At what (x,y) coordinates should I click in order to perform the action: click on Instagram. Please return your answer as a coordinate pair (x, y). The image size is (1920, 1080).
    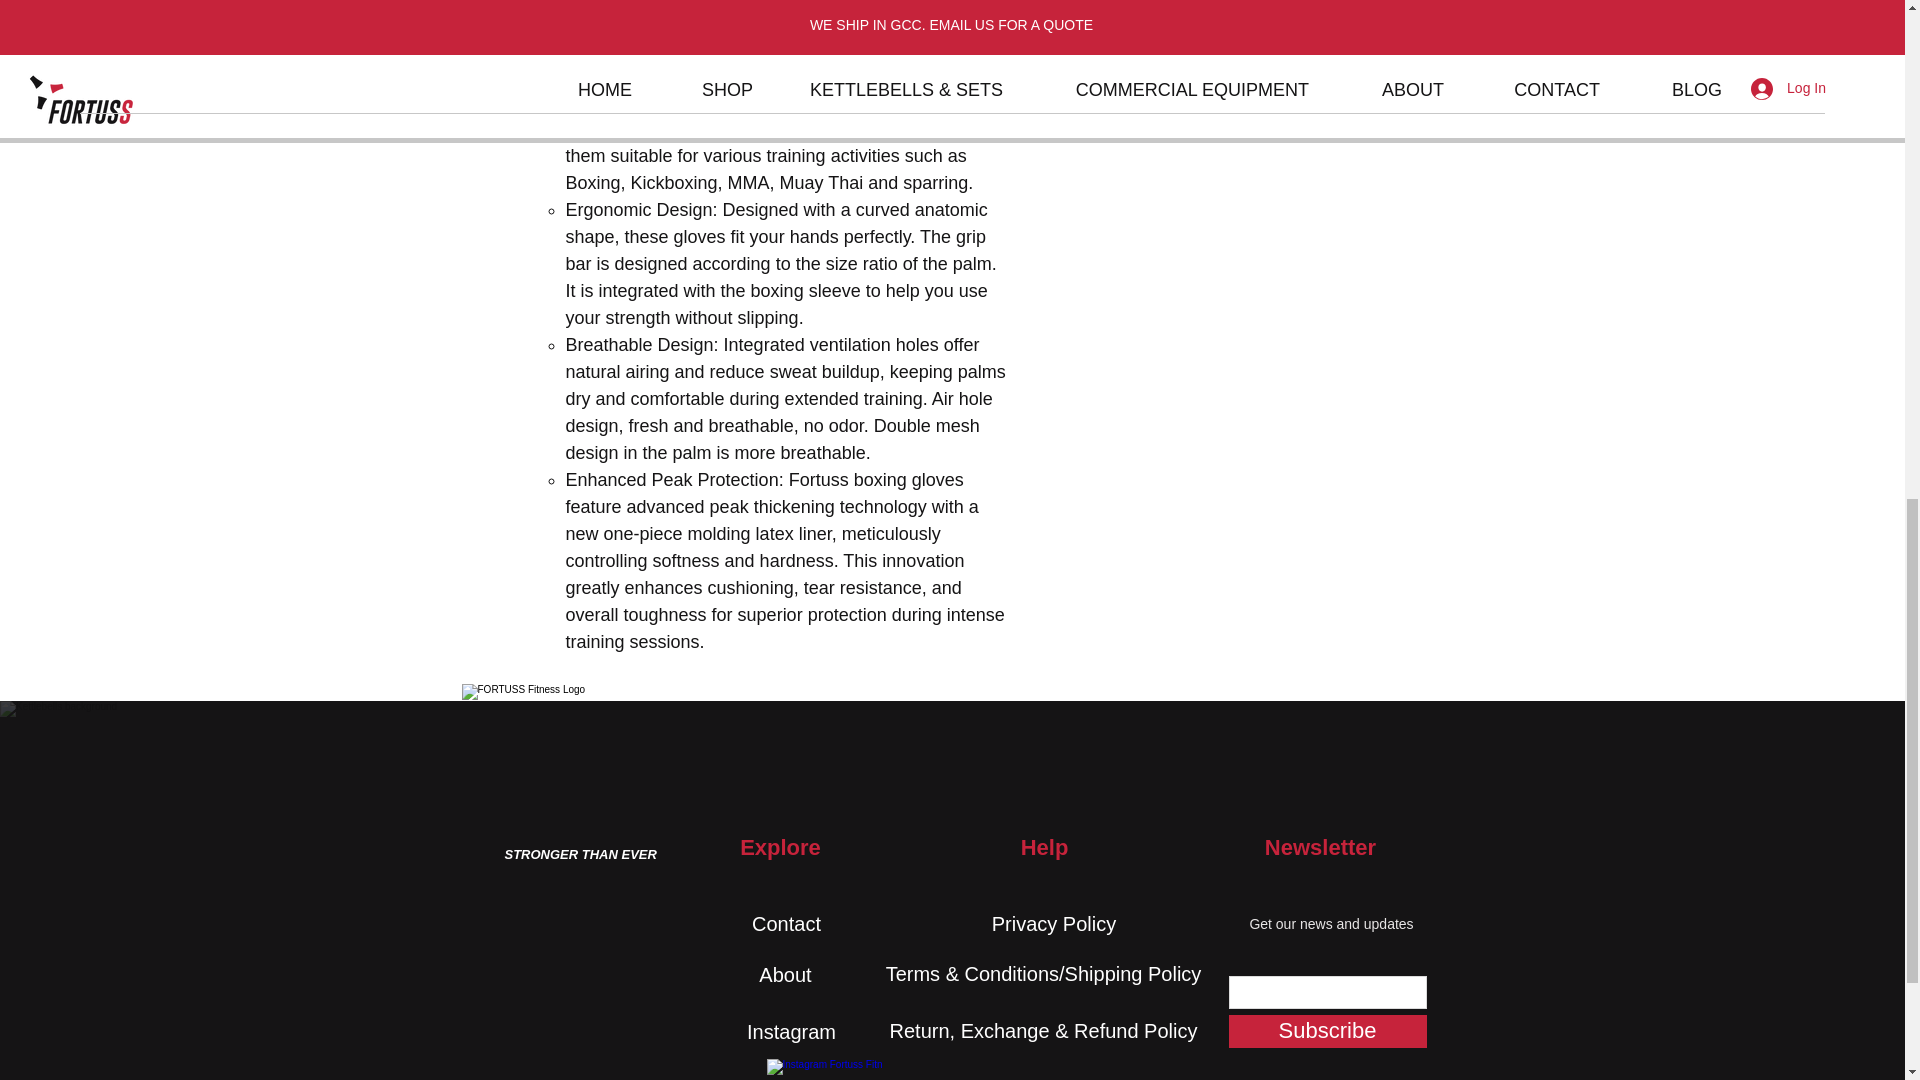
    Looking at the image, I should click on (791, 1031).